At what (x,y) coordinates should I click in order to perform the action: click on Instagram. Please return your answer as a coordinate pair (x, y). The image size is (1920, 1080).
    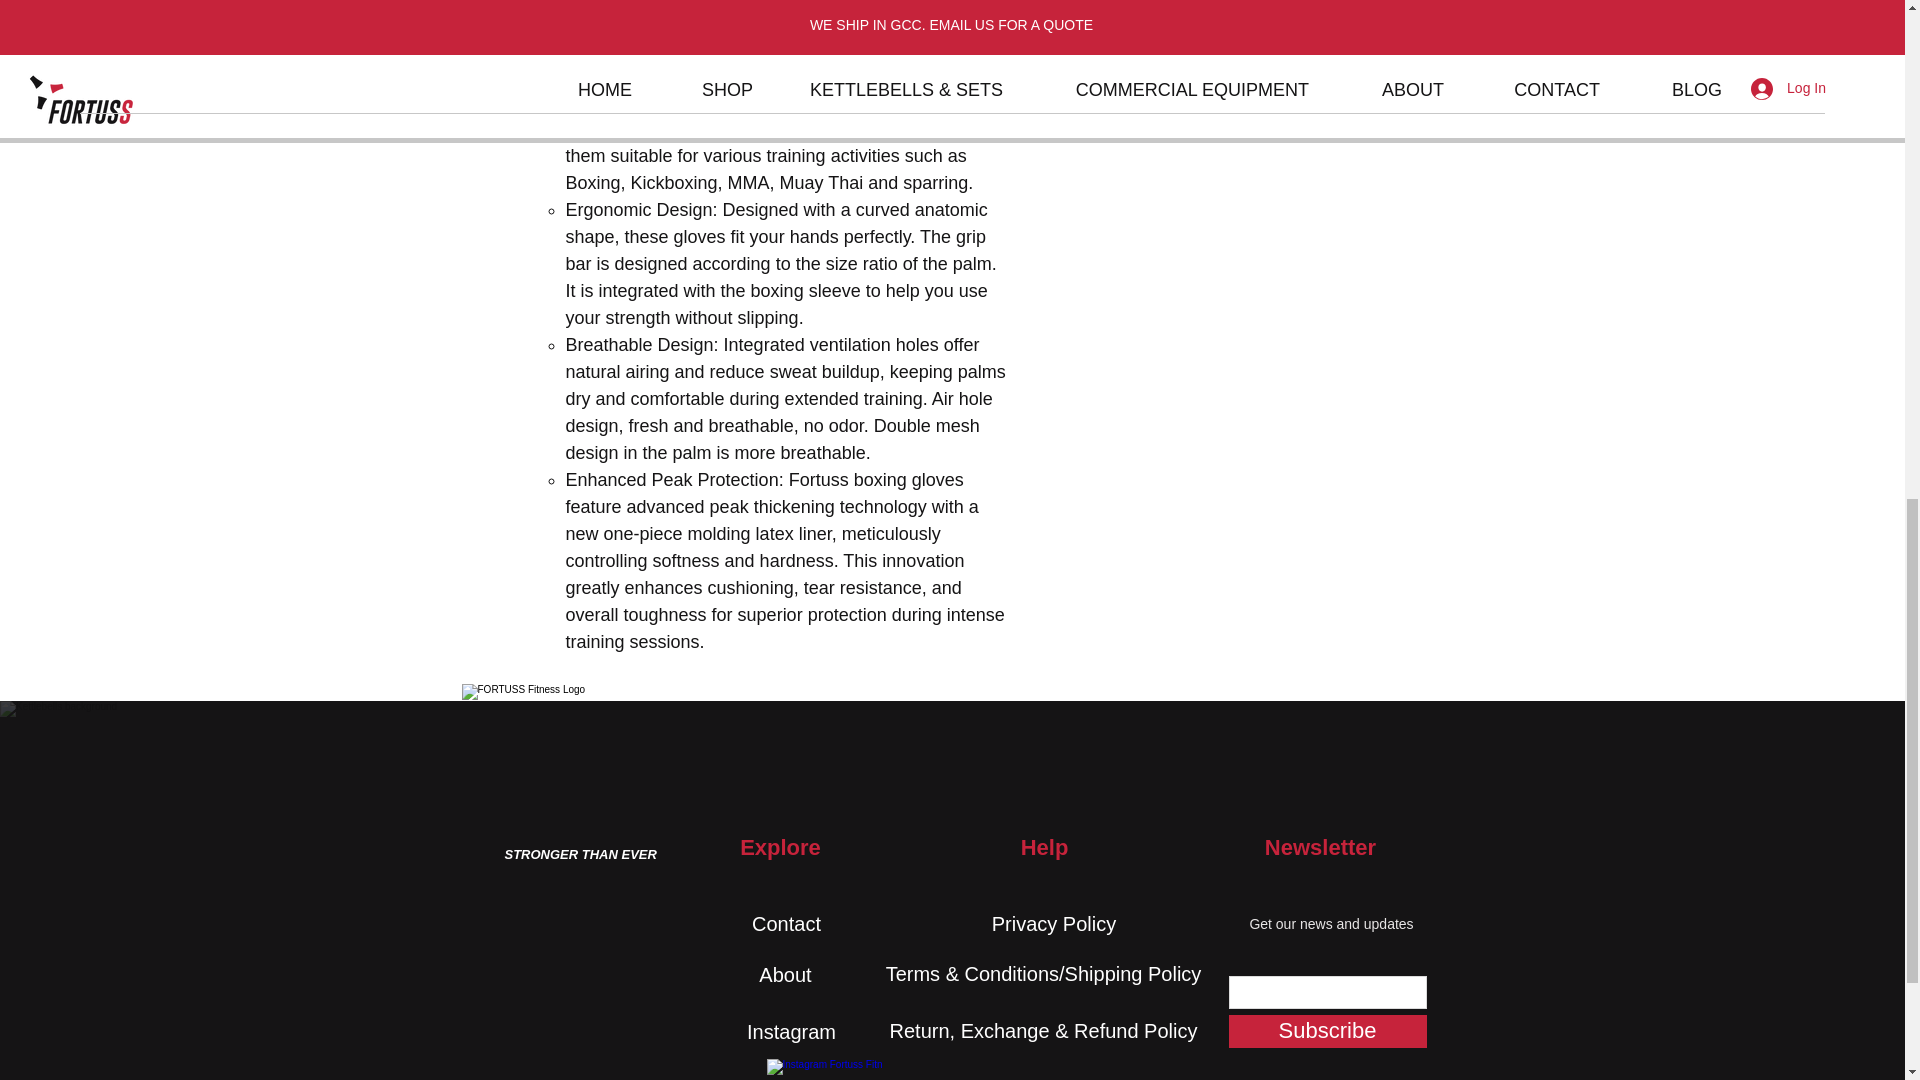
    Looking at the image, I should click on (791, 1031).